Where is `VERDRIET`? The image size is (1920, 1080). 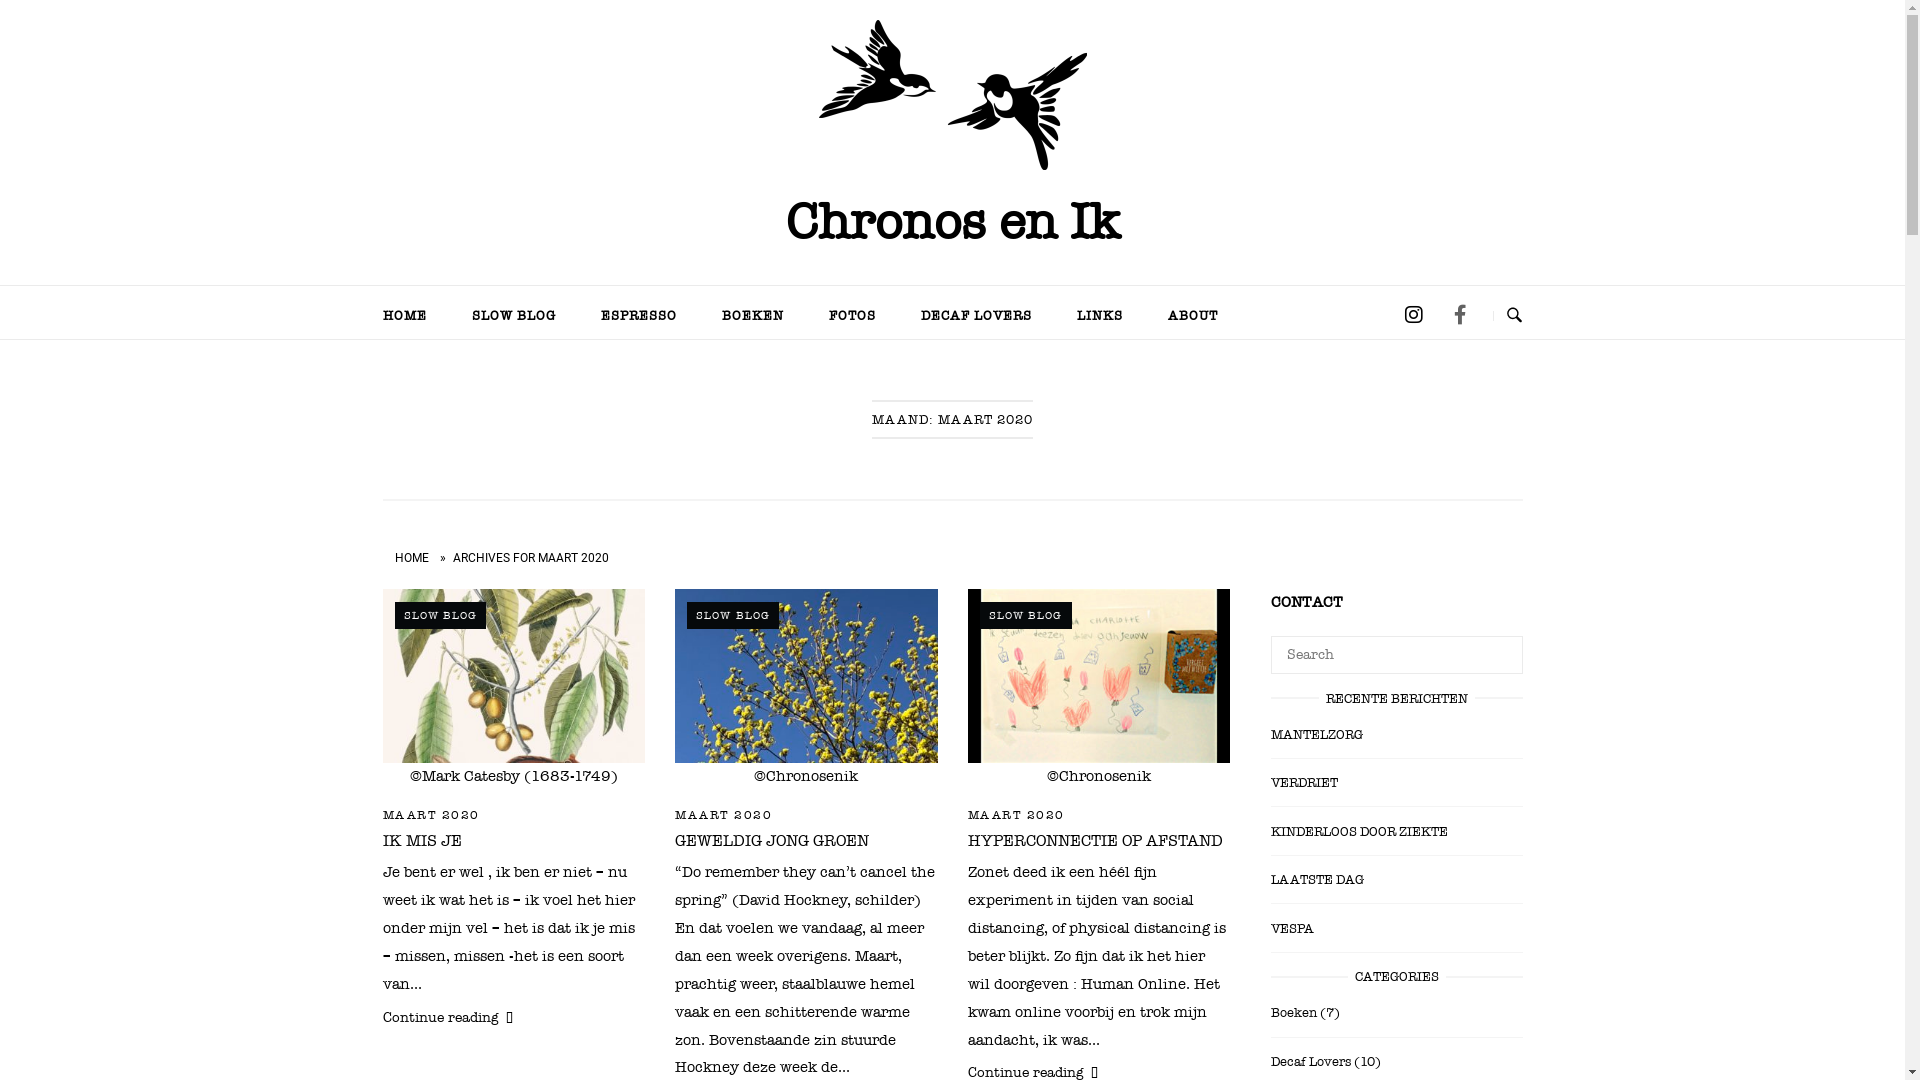
VERDRIET is located at coordinates (1304, 786).